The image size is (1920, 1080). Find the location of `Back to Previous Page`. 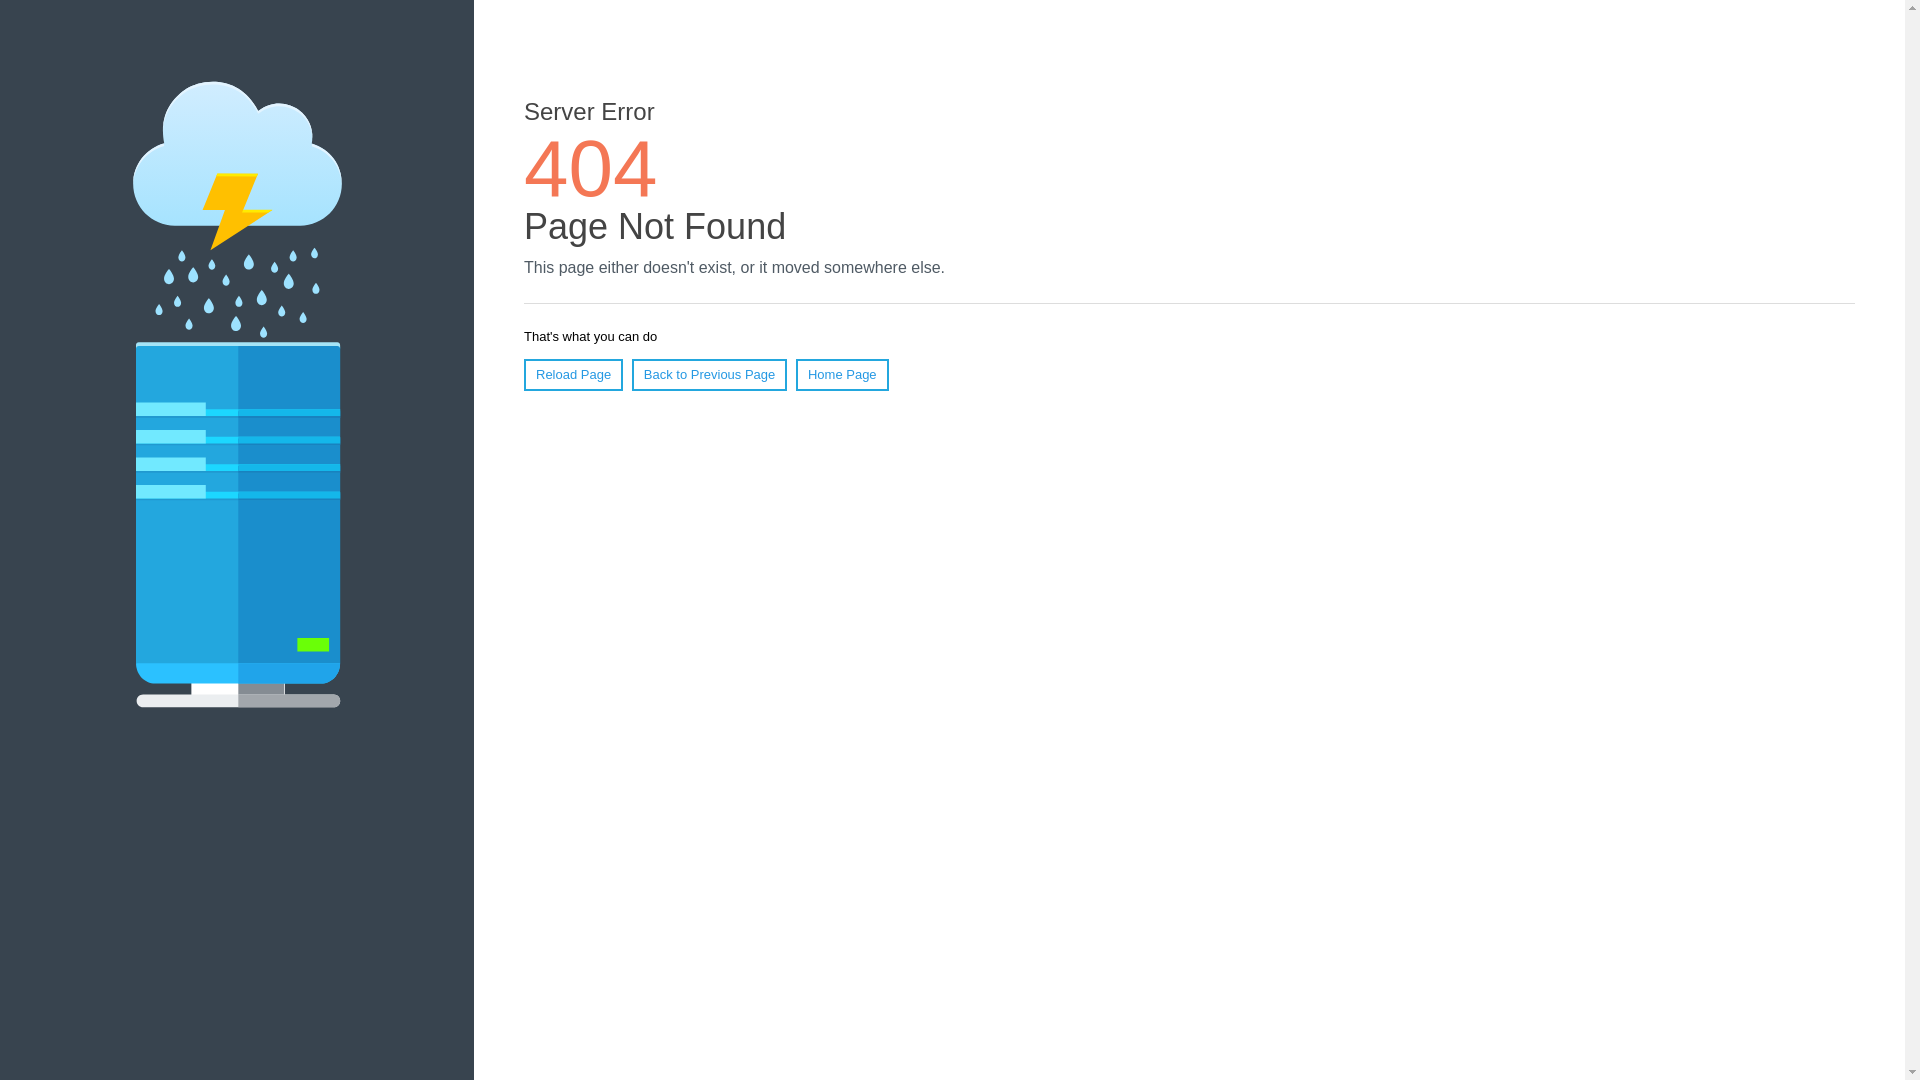

Back to Previous Page is located at coordinates (710, 375).